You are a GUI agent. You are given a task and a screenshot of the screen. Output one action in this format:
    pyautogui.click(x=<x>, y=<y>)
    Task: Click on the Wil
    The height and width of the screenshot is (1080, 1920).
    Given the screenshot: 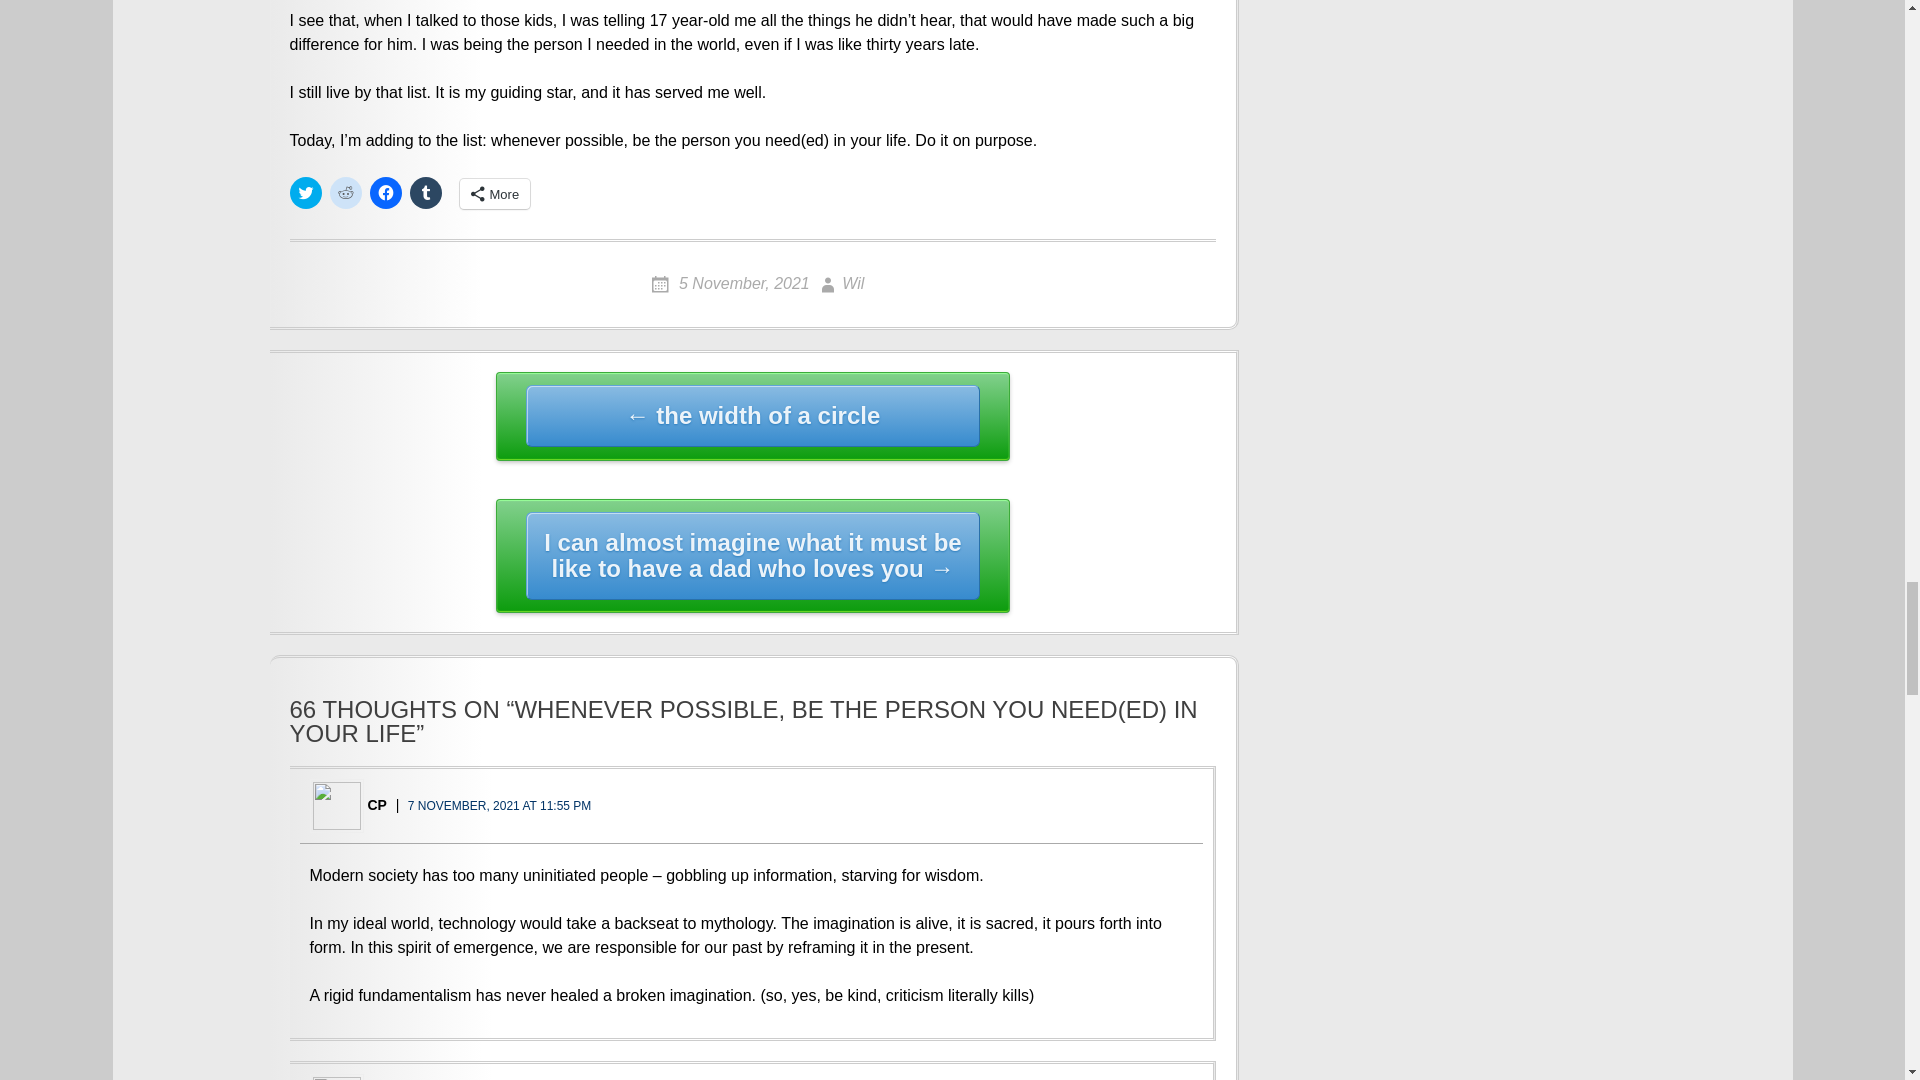 What is the action you would take?
    pyautogui.click(x=839, y=283)
    